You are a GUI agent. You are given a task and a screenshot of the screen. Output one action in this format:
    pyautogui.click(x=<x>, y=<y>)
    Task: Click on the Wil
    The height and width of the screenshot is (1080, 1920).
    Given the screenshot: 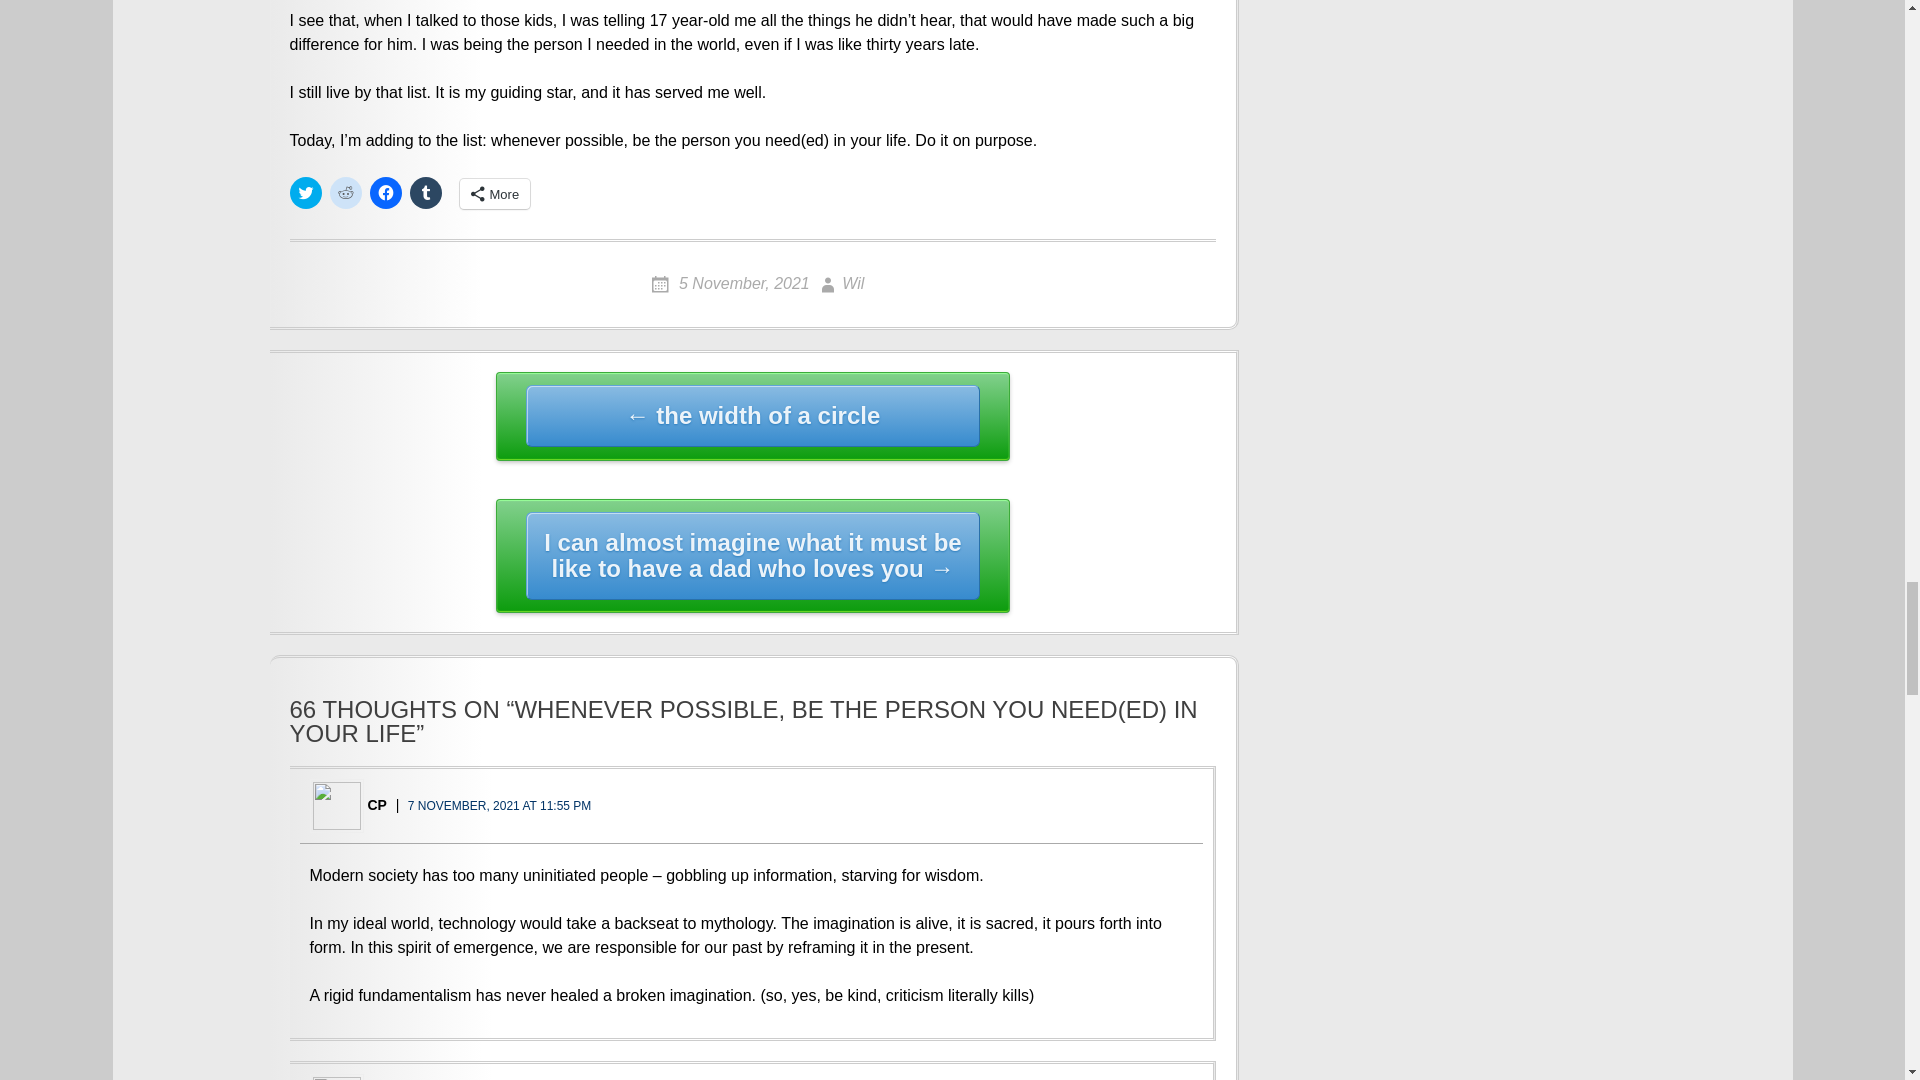 What is the action you would take?
    pyautogui.click(x=839, y=283)
    